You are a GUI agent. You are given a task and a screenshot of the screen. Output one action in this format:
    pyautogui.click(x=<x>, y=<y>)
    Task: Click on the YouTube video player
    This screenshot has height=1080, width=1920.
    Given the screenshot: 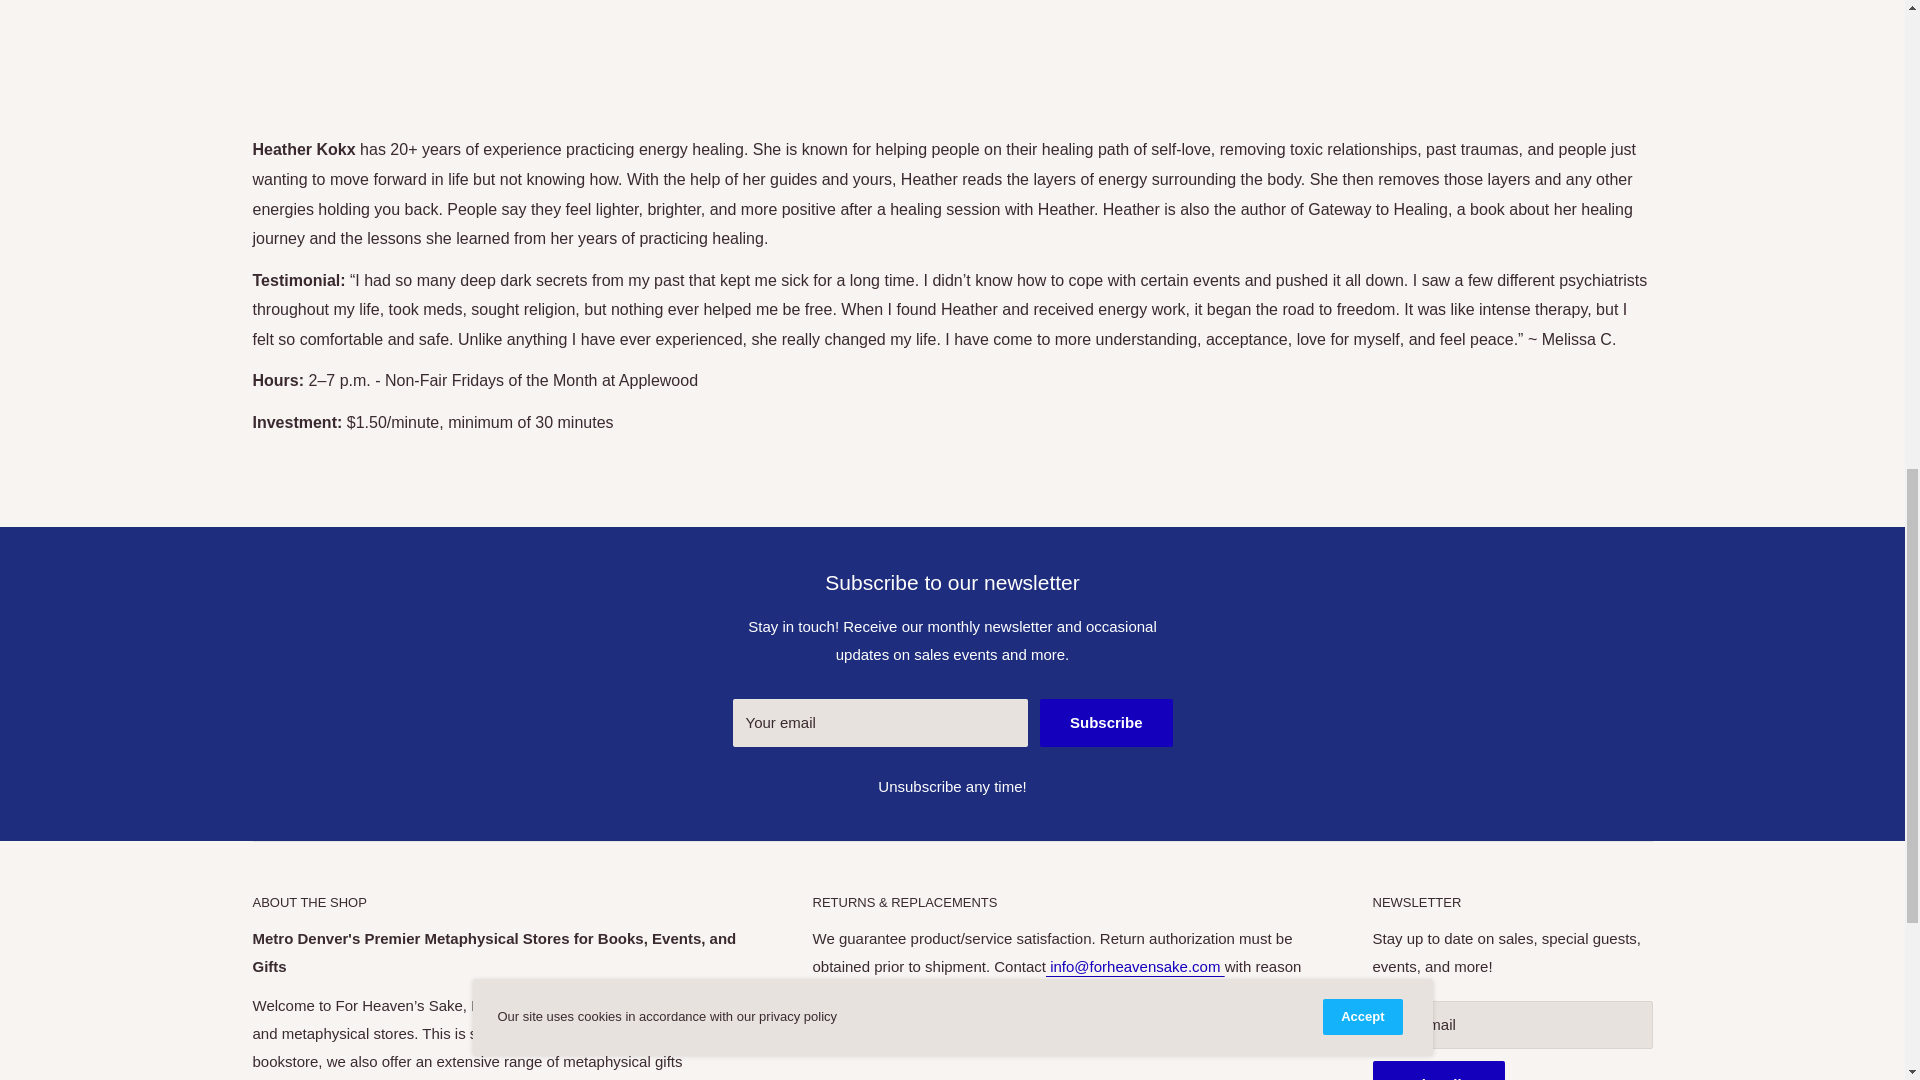 What is the action you would take?
    pyautogui.click(x=951, y=44)
    